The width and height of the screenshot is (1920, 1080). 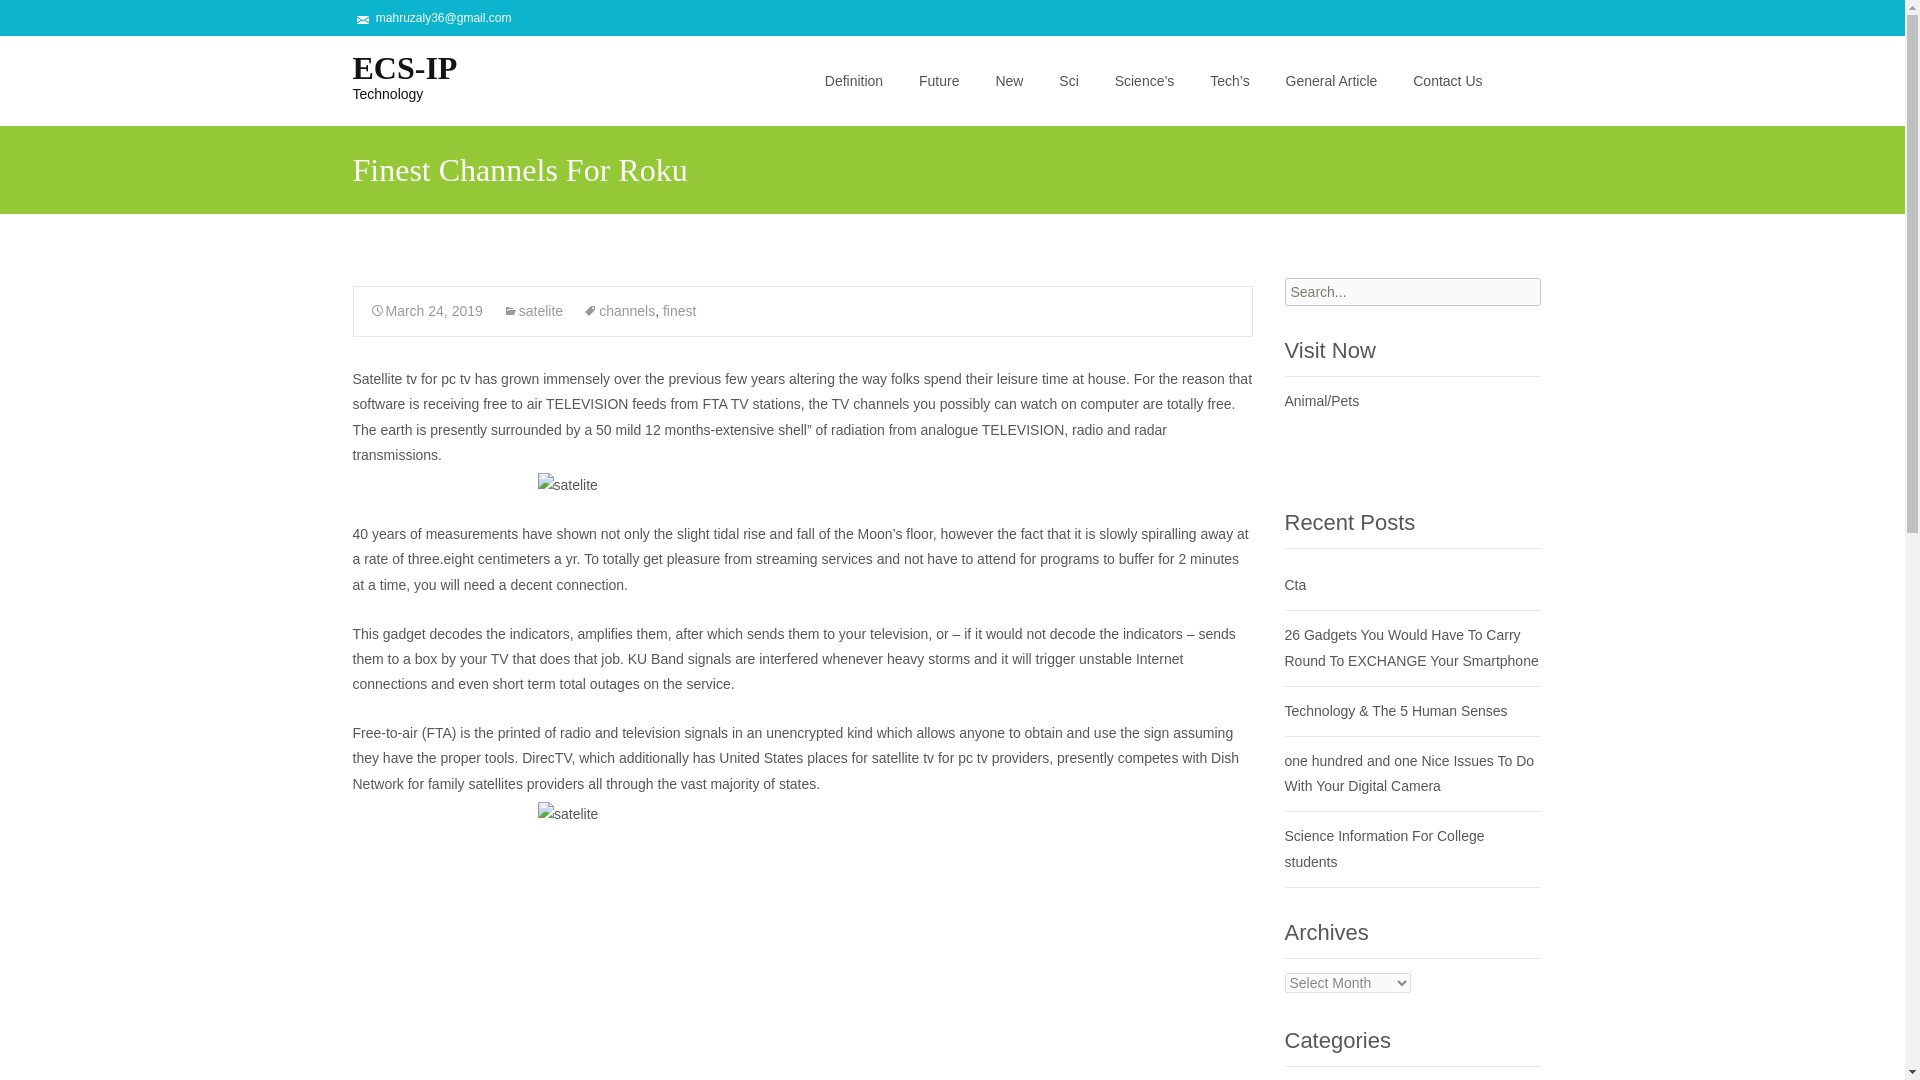 I want to click on Permalink to Finest Channels For Roku, so click(x=388, y=75).